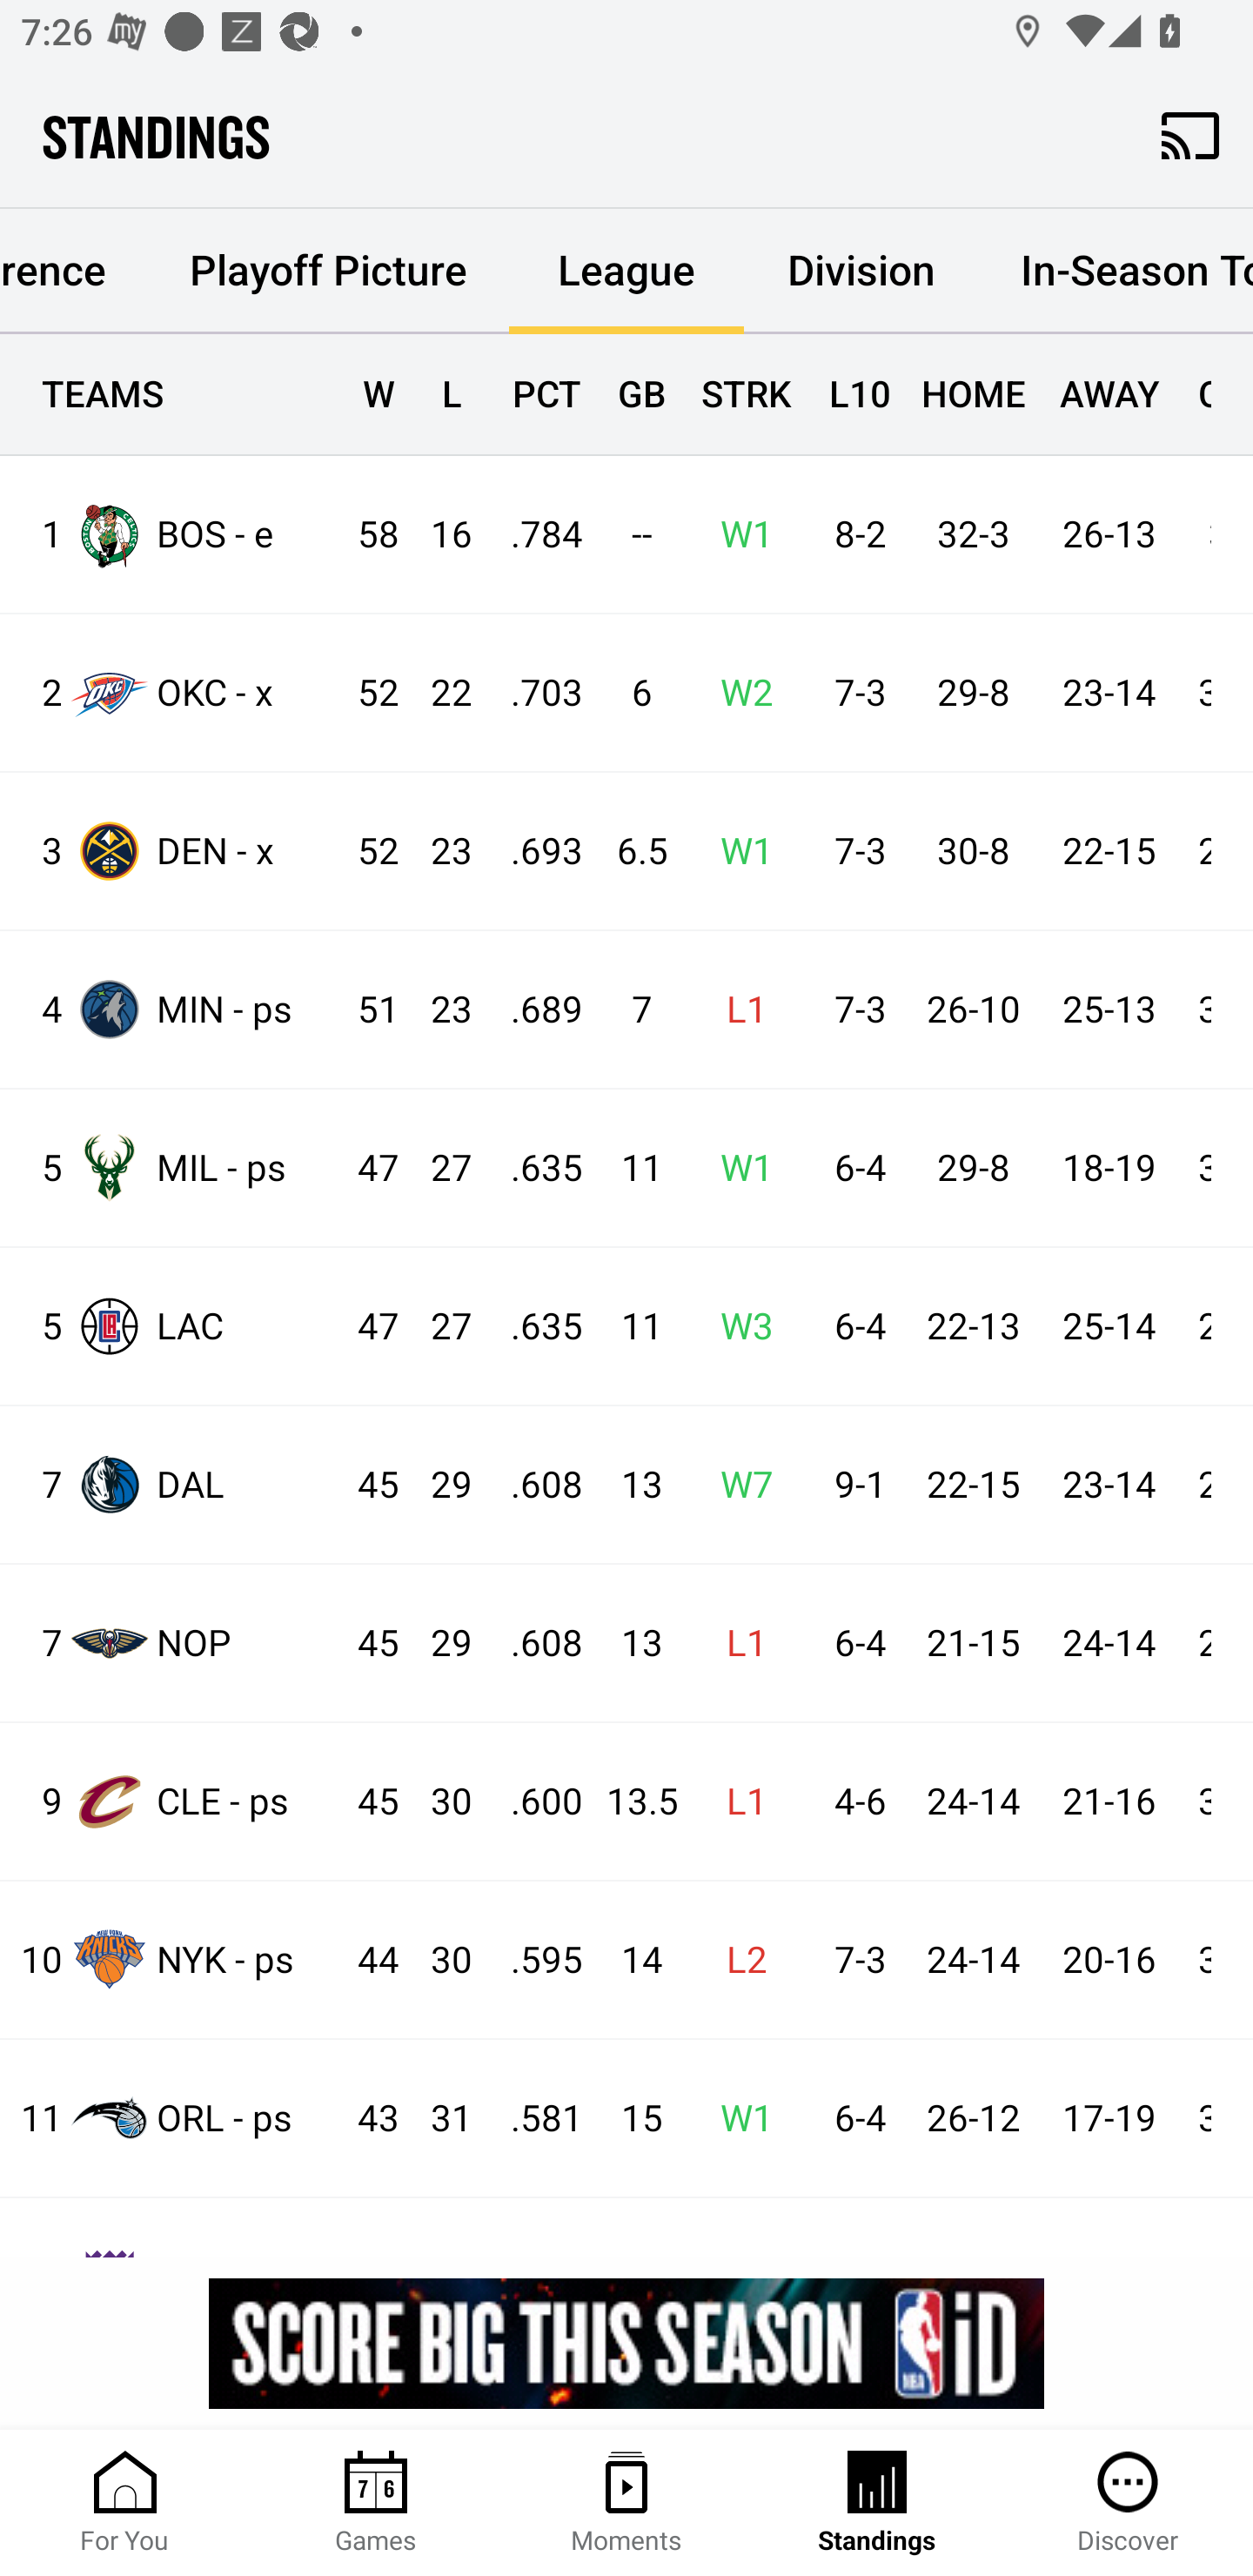 The image size is (1253, 2576). What do you see at coordinates (532, 694) in the screenshot?
I see `.703` at bounding box center [532, 694].